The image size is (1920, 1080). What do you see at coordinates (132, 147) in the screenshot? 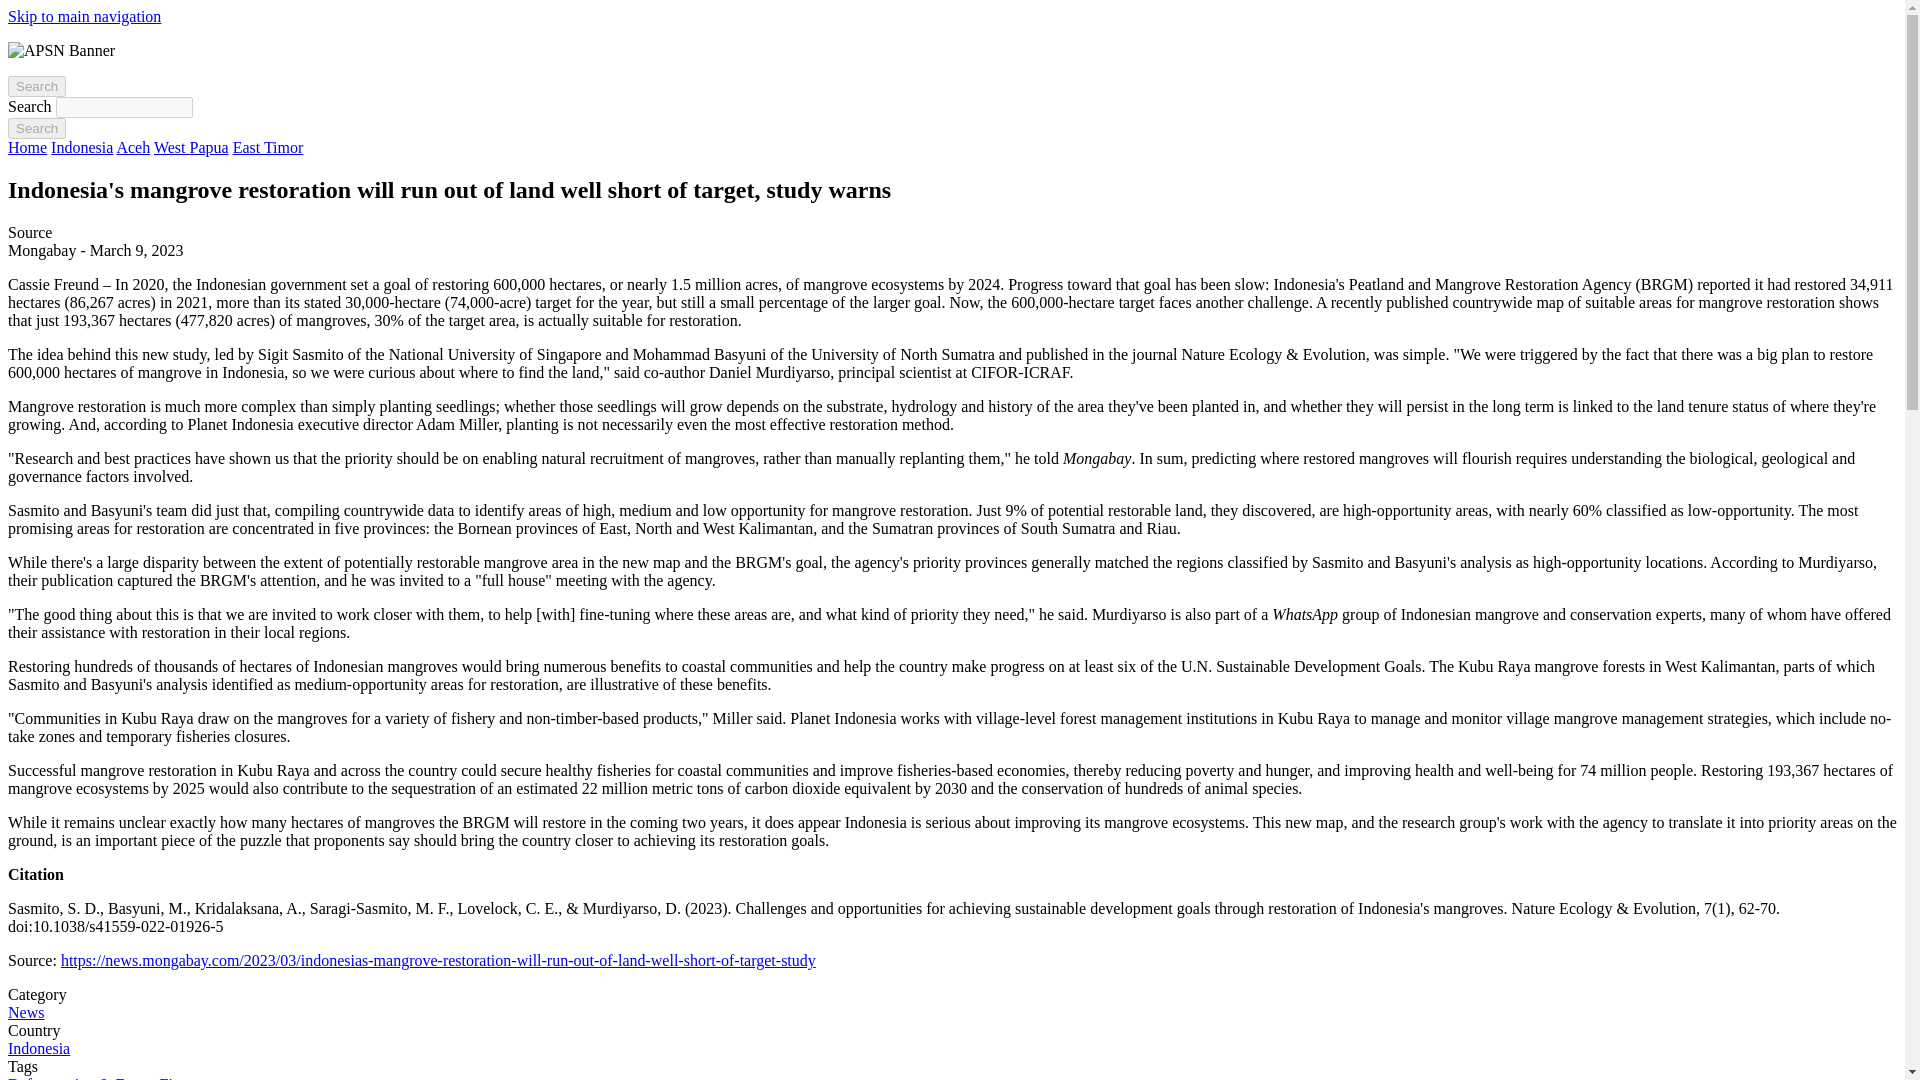
I see `Aceh` at bounding box center [132, 147].